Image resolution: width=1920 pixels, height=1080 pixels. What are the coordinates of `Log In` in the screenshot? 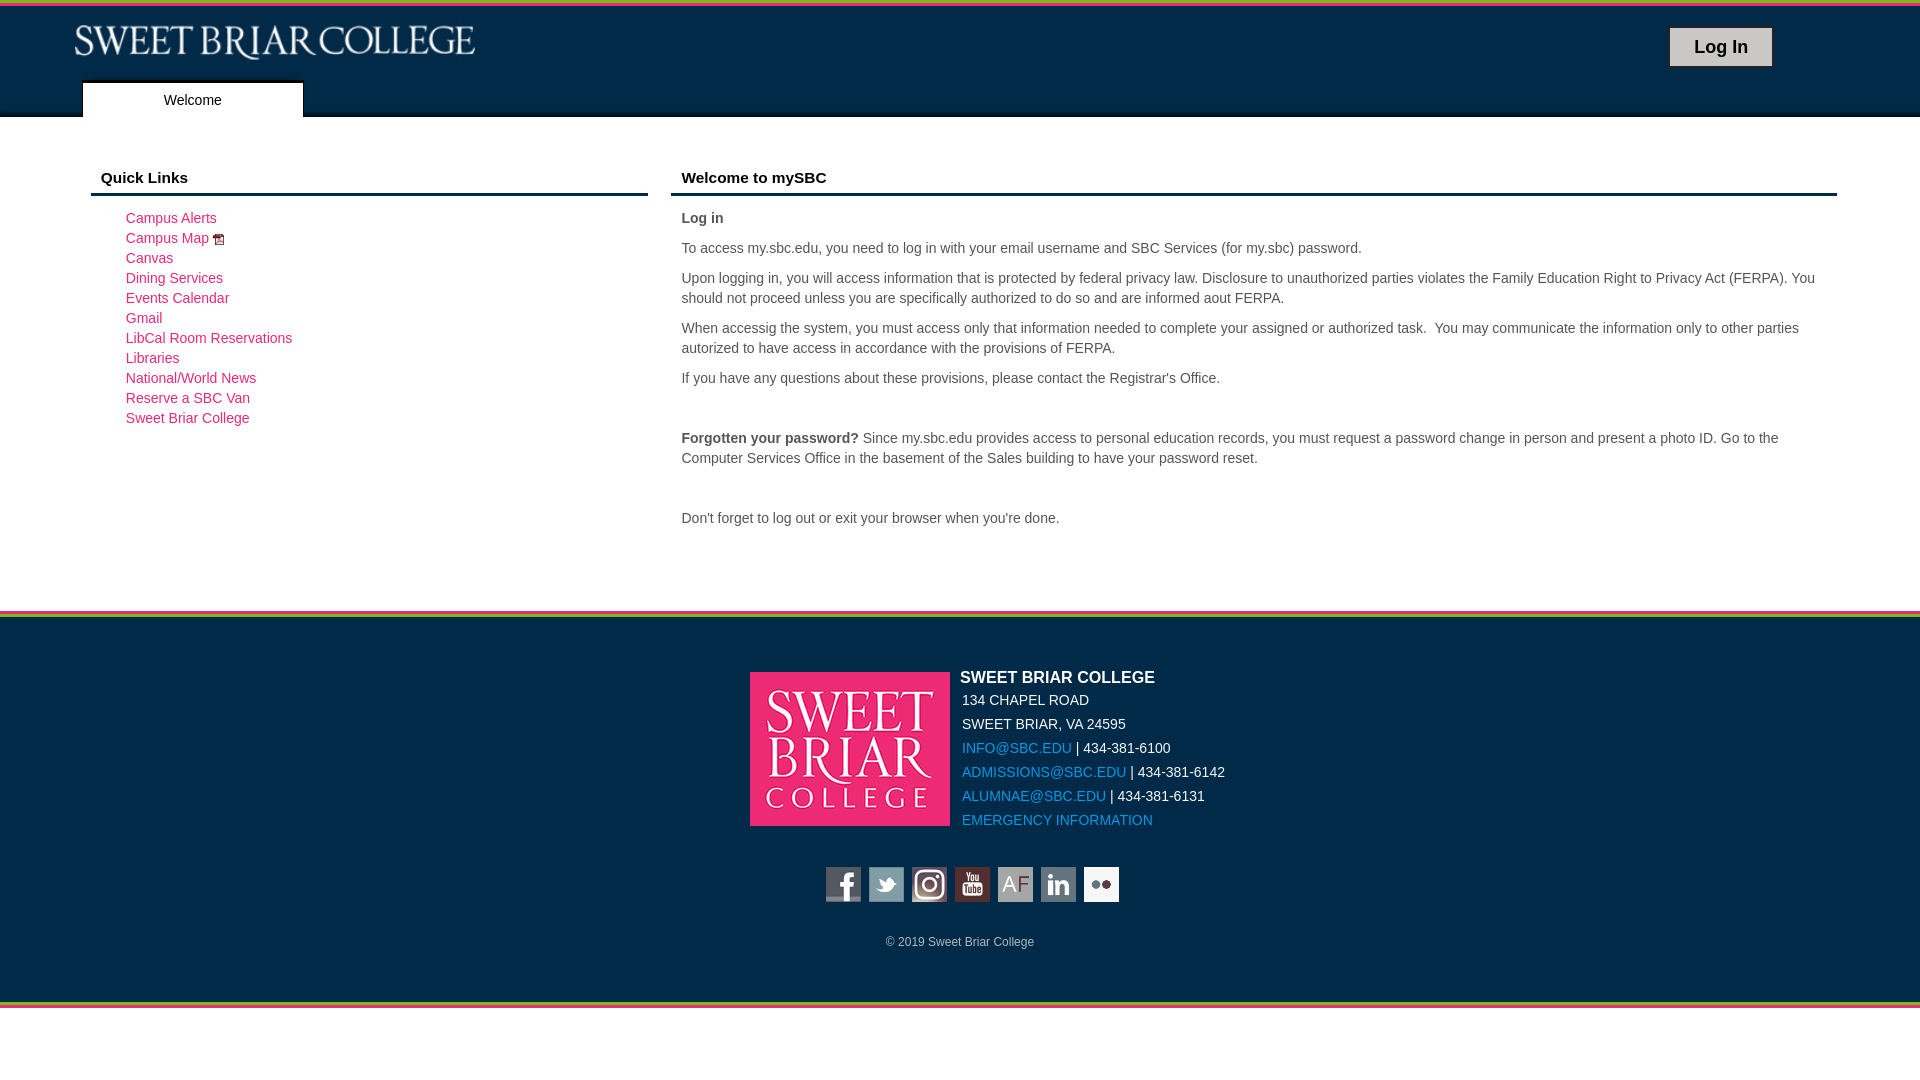 It's located at (1721, 46).